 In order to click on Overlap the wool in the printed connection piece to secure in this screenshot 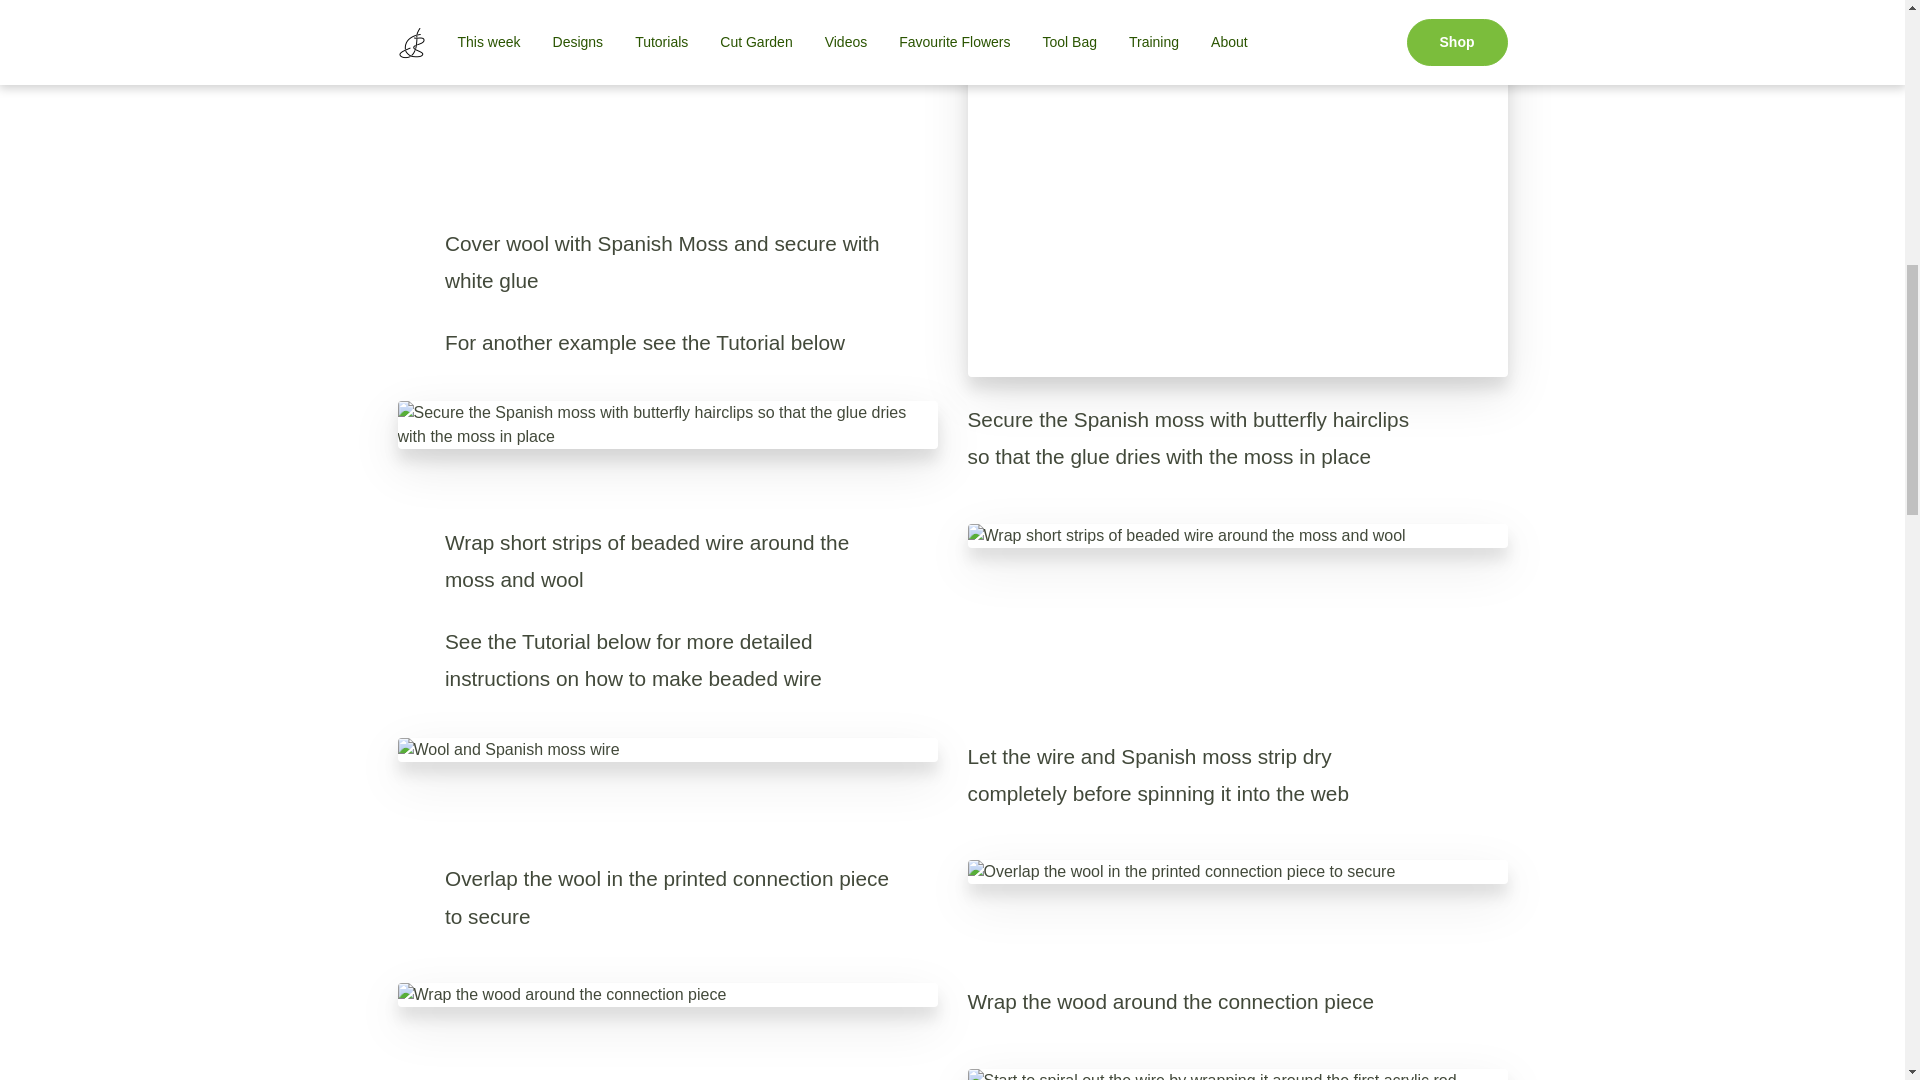, I will do `click(1237, 872)`.